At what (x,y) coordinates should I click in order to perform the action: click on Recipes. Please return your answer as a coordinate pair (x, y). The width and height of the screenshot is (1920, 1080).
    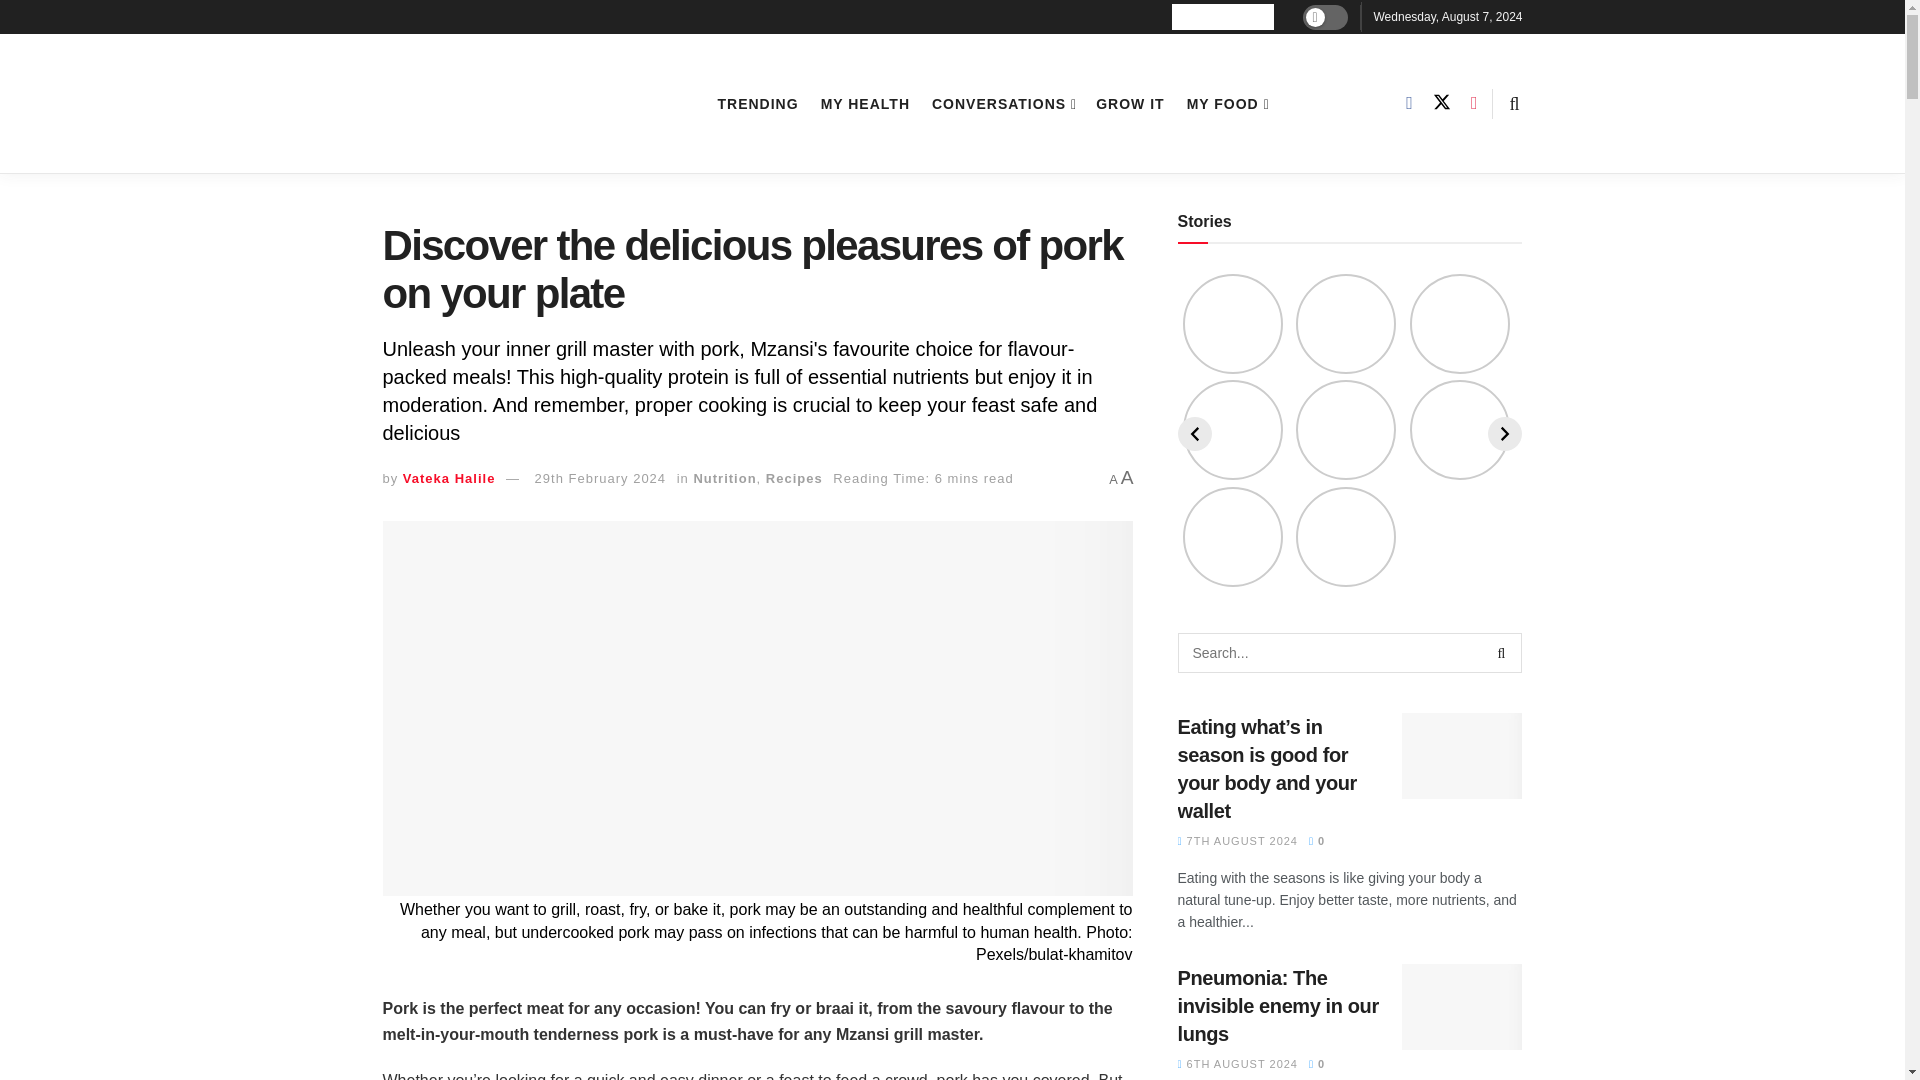
    Looking at the image, I should click on (794, 478).